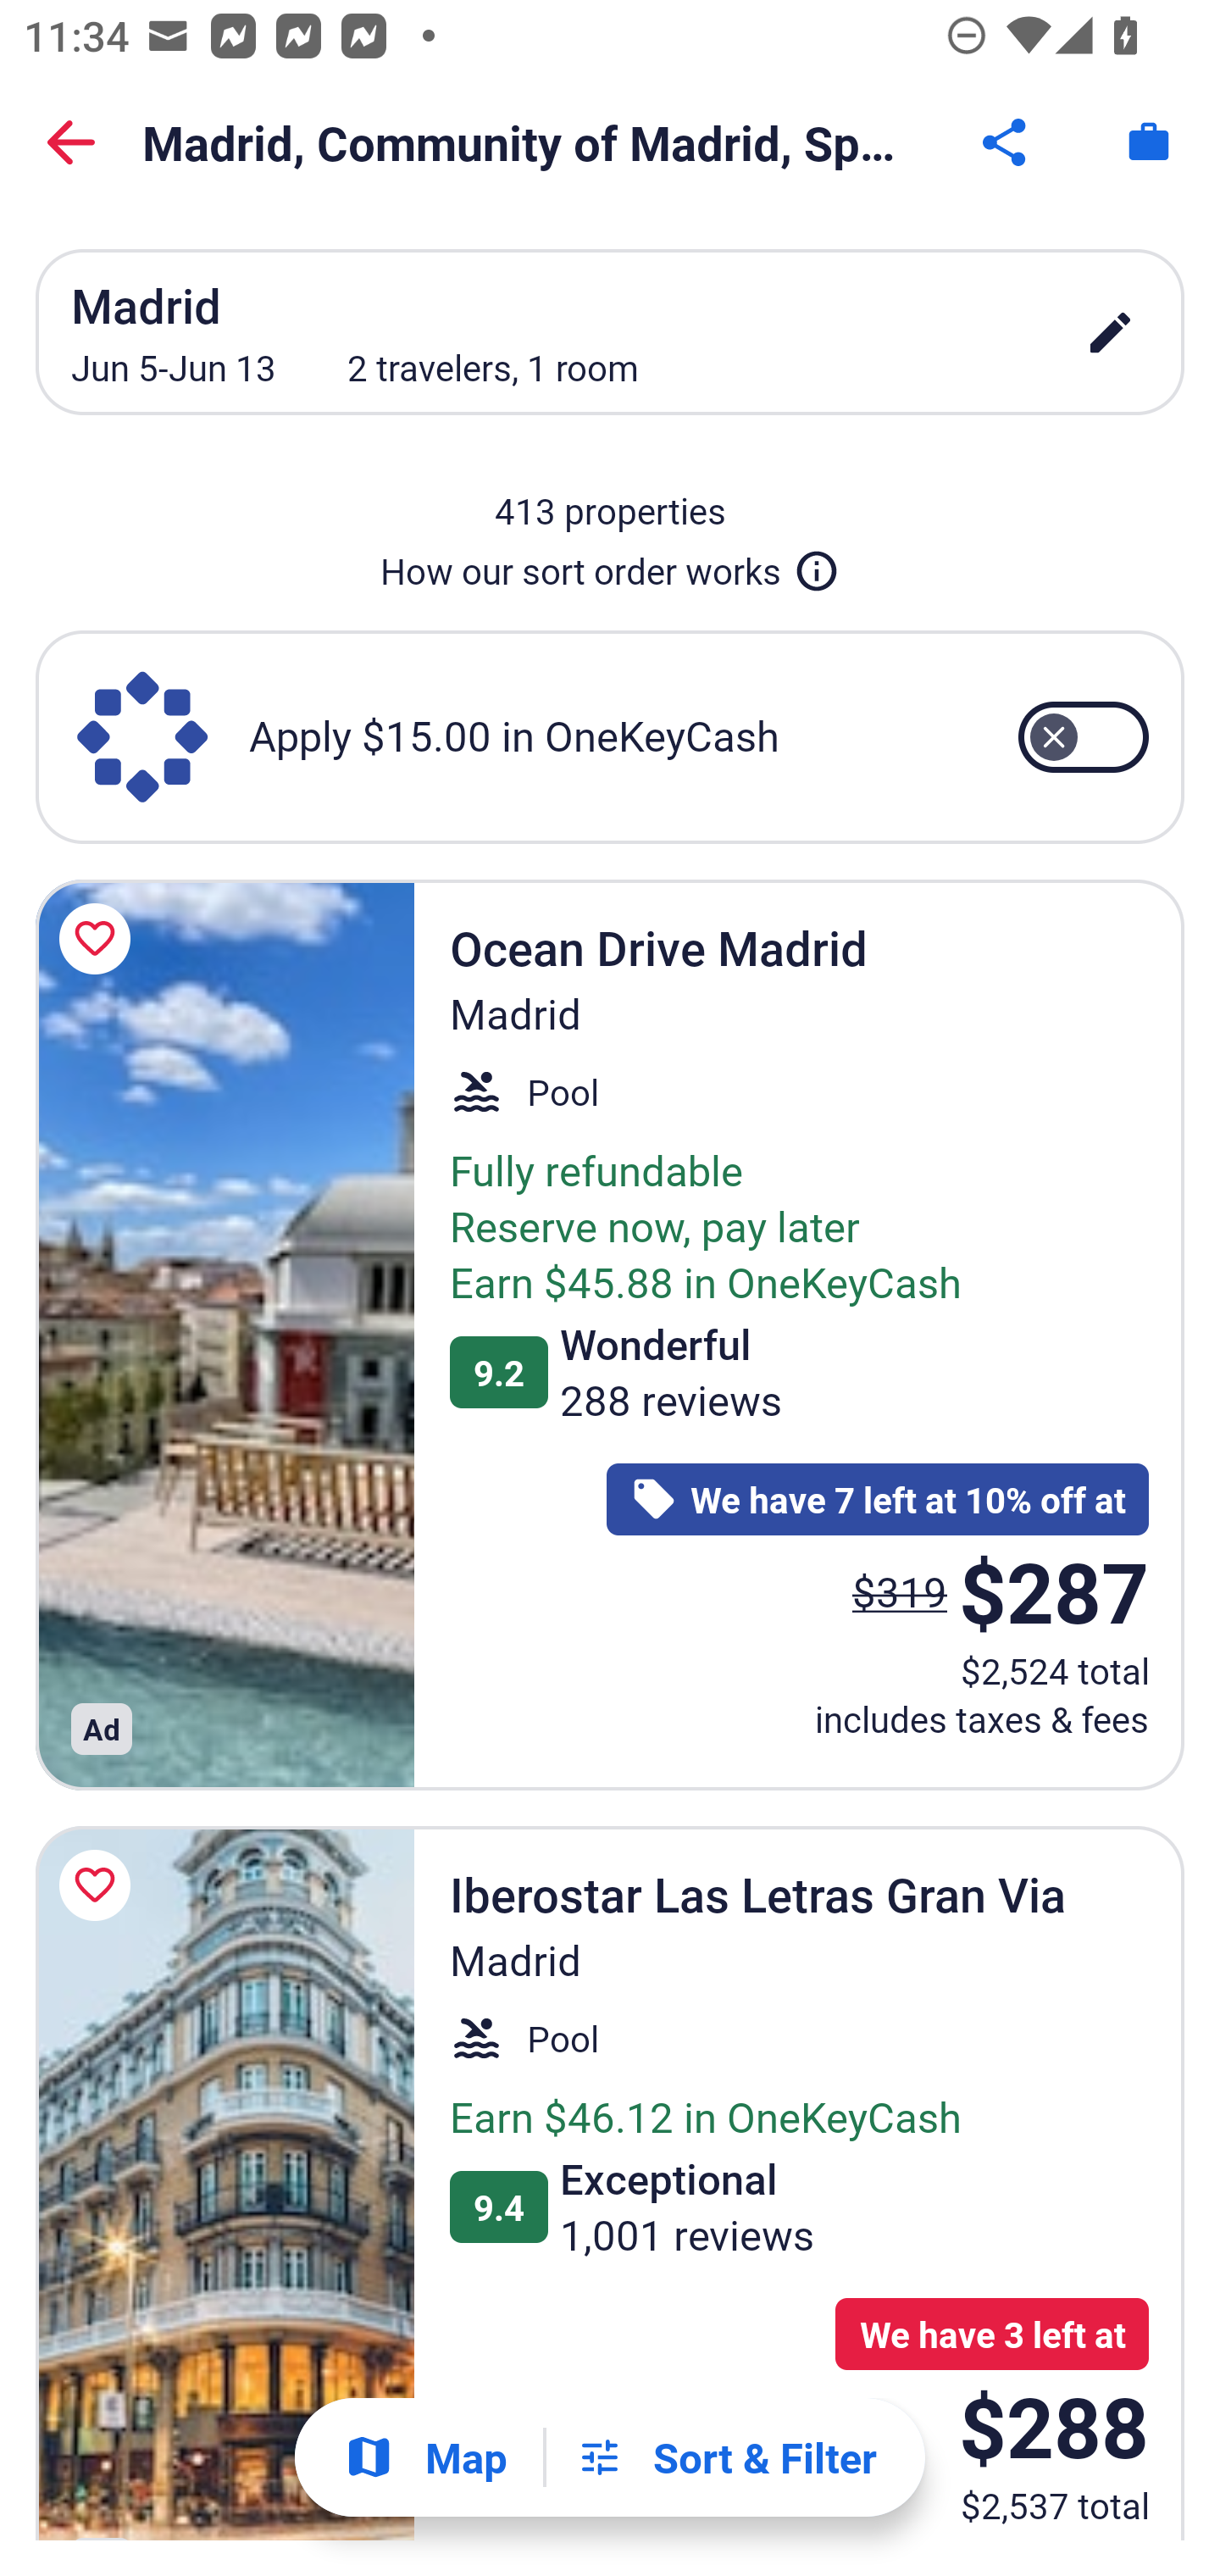 The width and height of the screenshot is (1220, 2576). I want to click on Save Ocean Drive Madrid to a trip, so click(100, 939).